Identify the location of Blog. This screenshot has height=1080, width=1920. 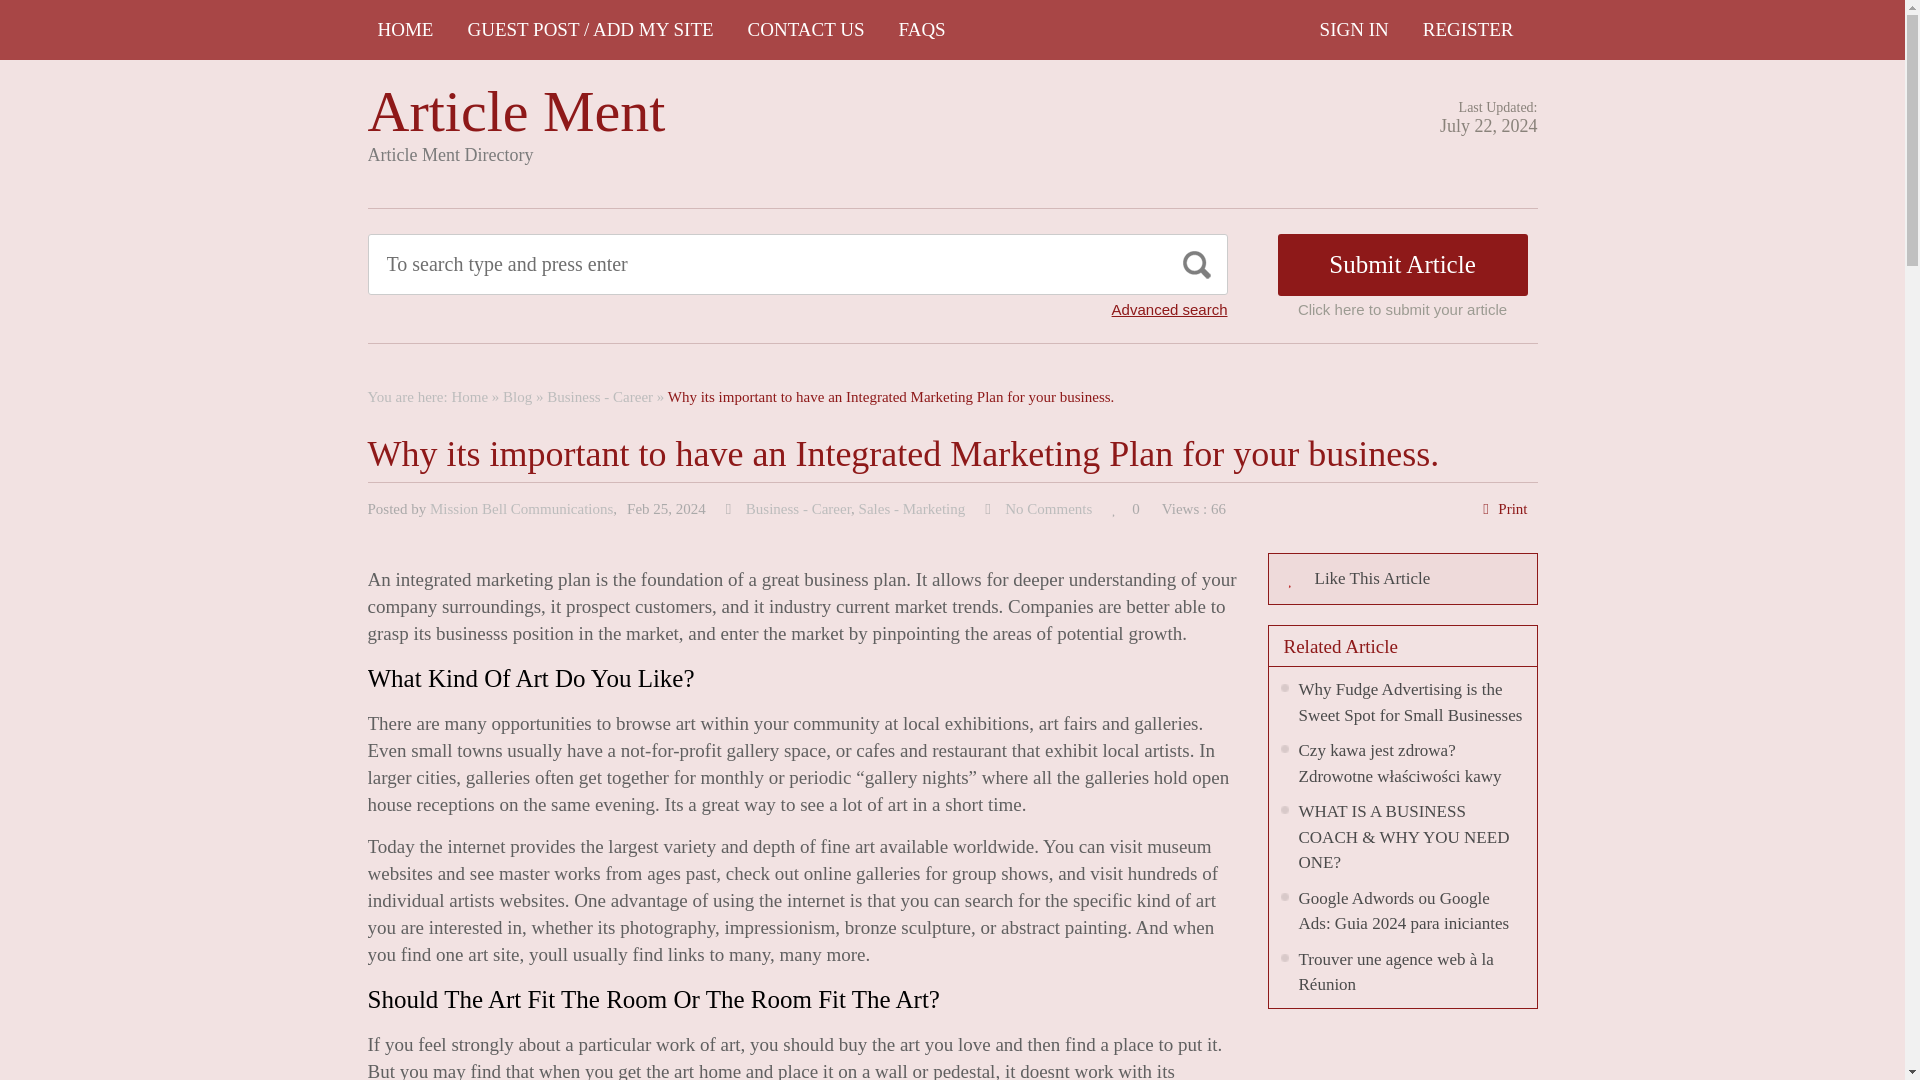
(517, 396).